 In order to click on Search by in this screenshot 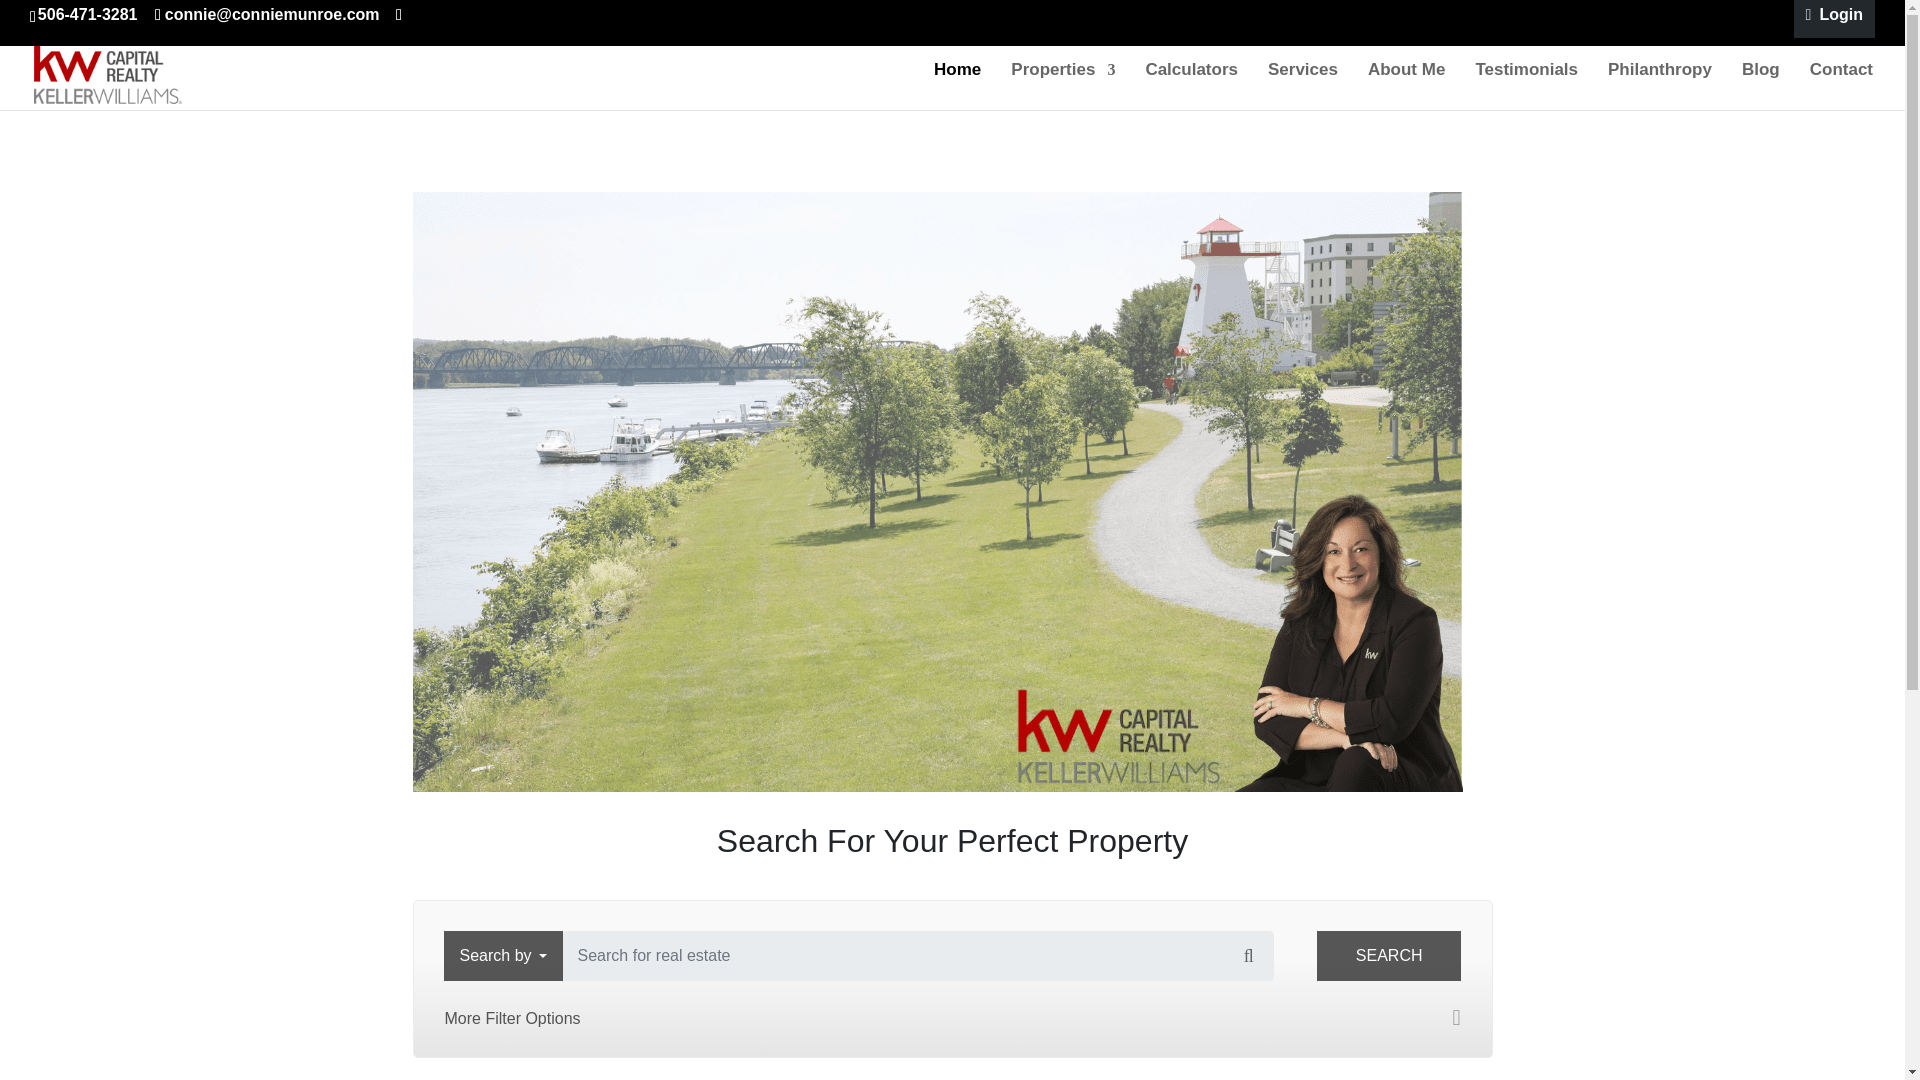, I will do `click(502, 955)`.